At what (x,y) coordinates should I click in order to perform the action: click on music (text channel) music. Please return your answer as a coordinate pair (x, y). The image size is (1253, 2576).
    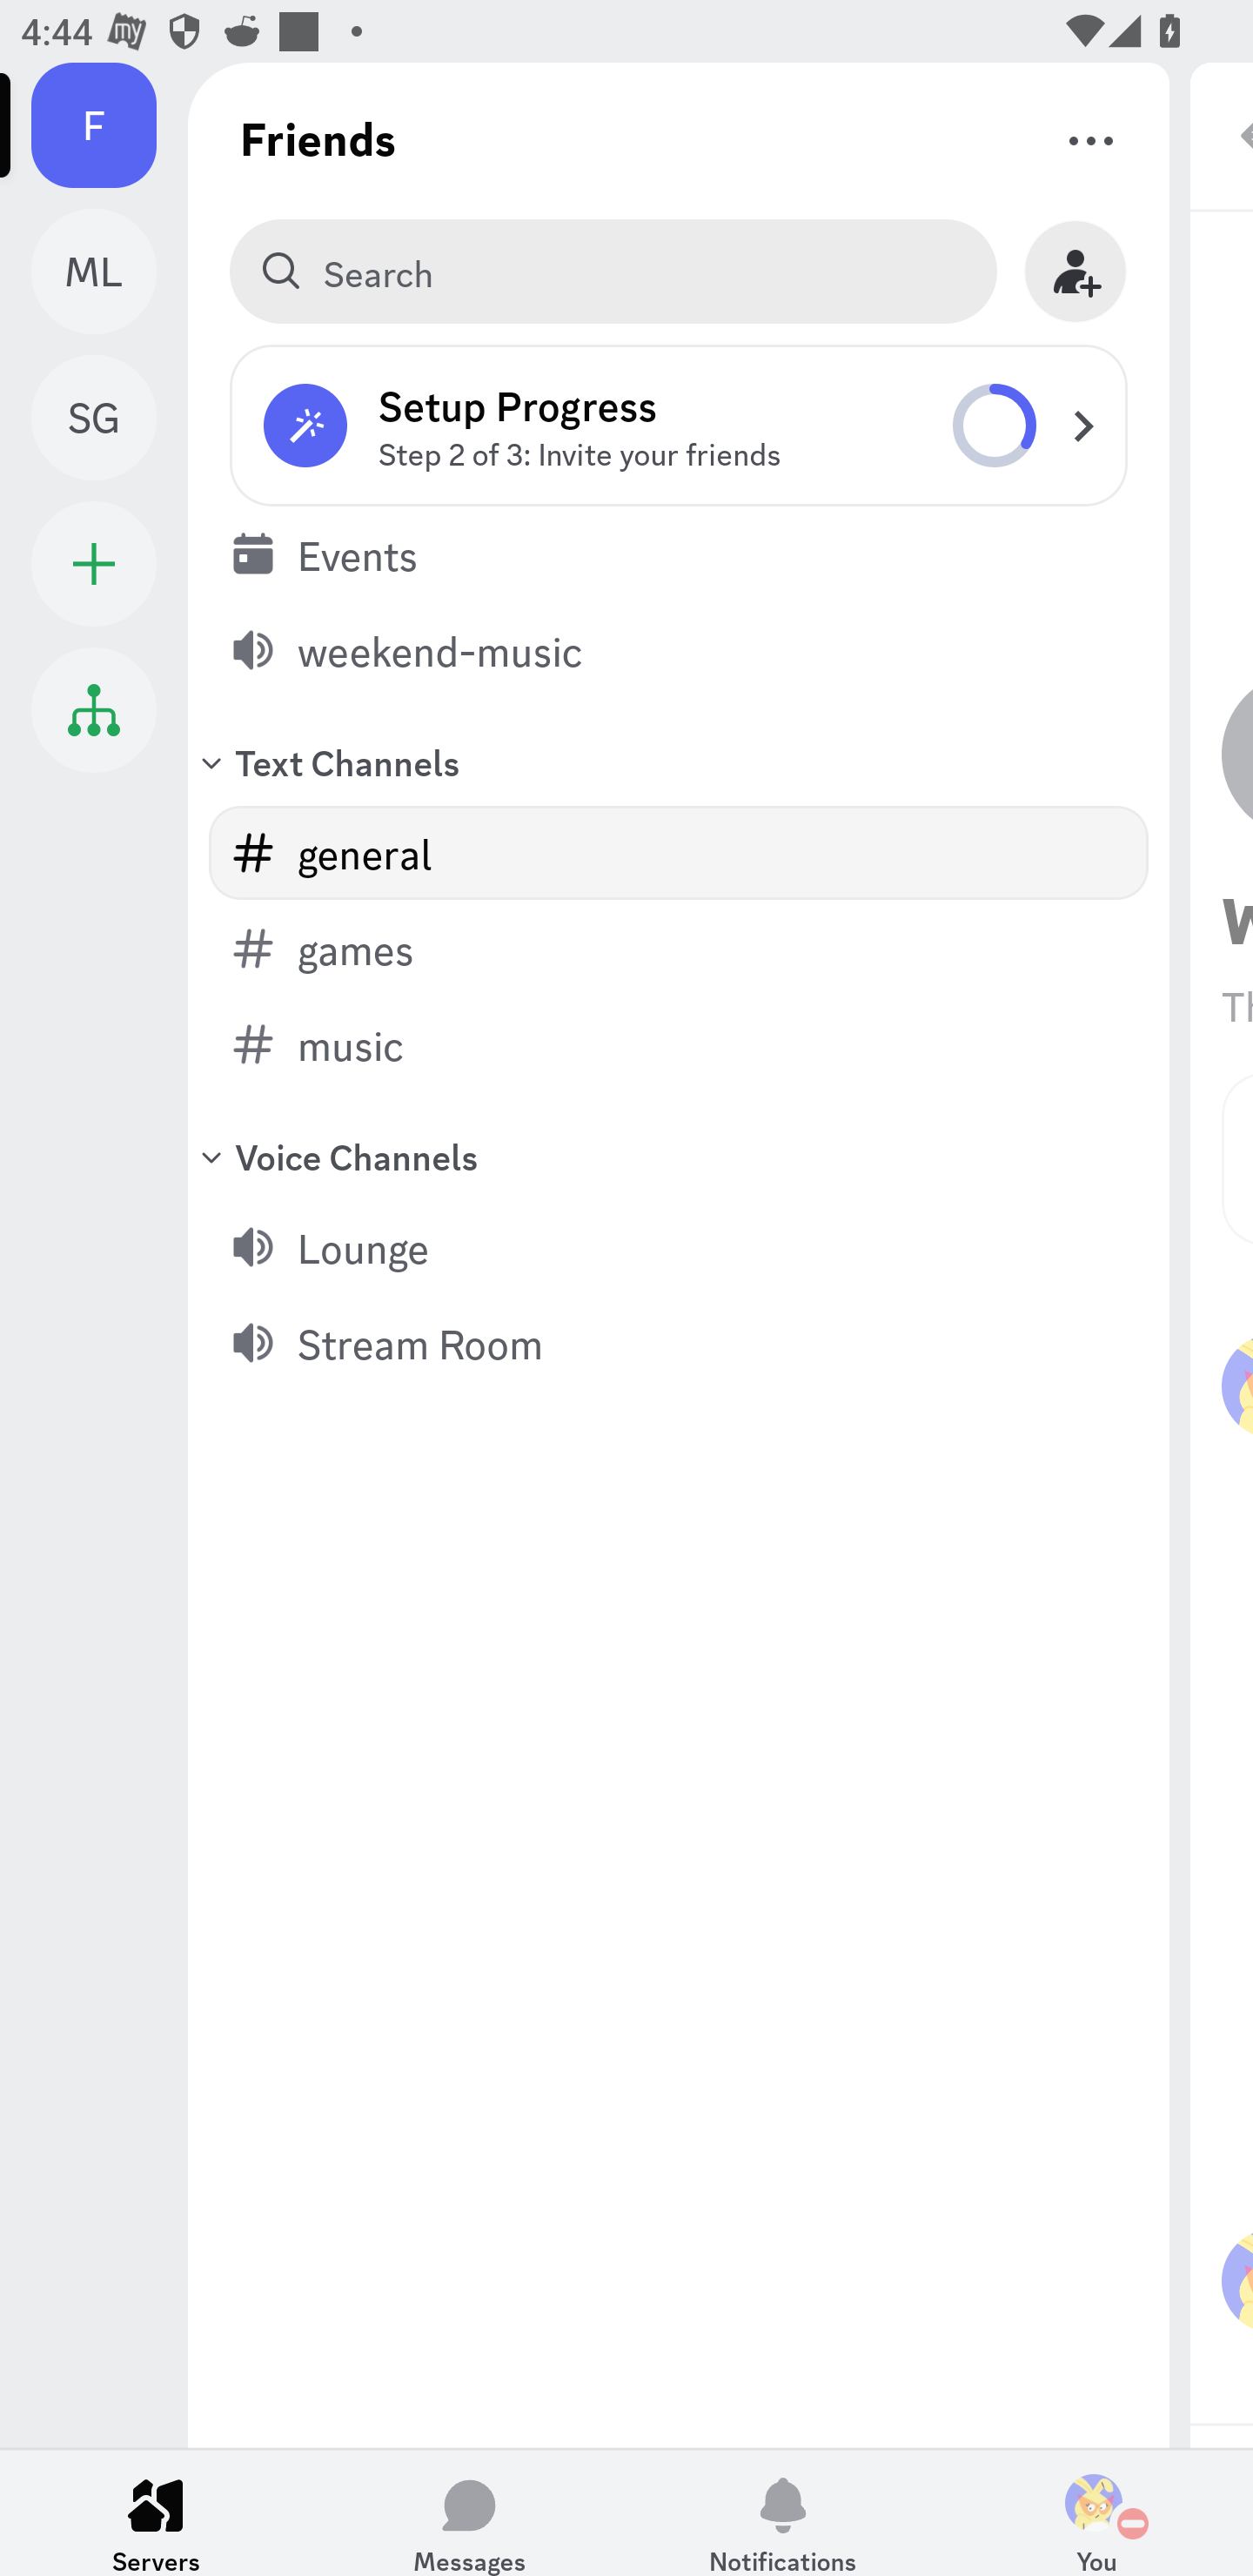
    Looking at the image, I should click on (679, 1044).